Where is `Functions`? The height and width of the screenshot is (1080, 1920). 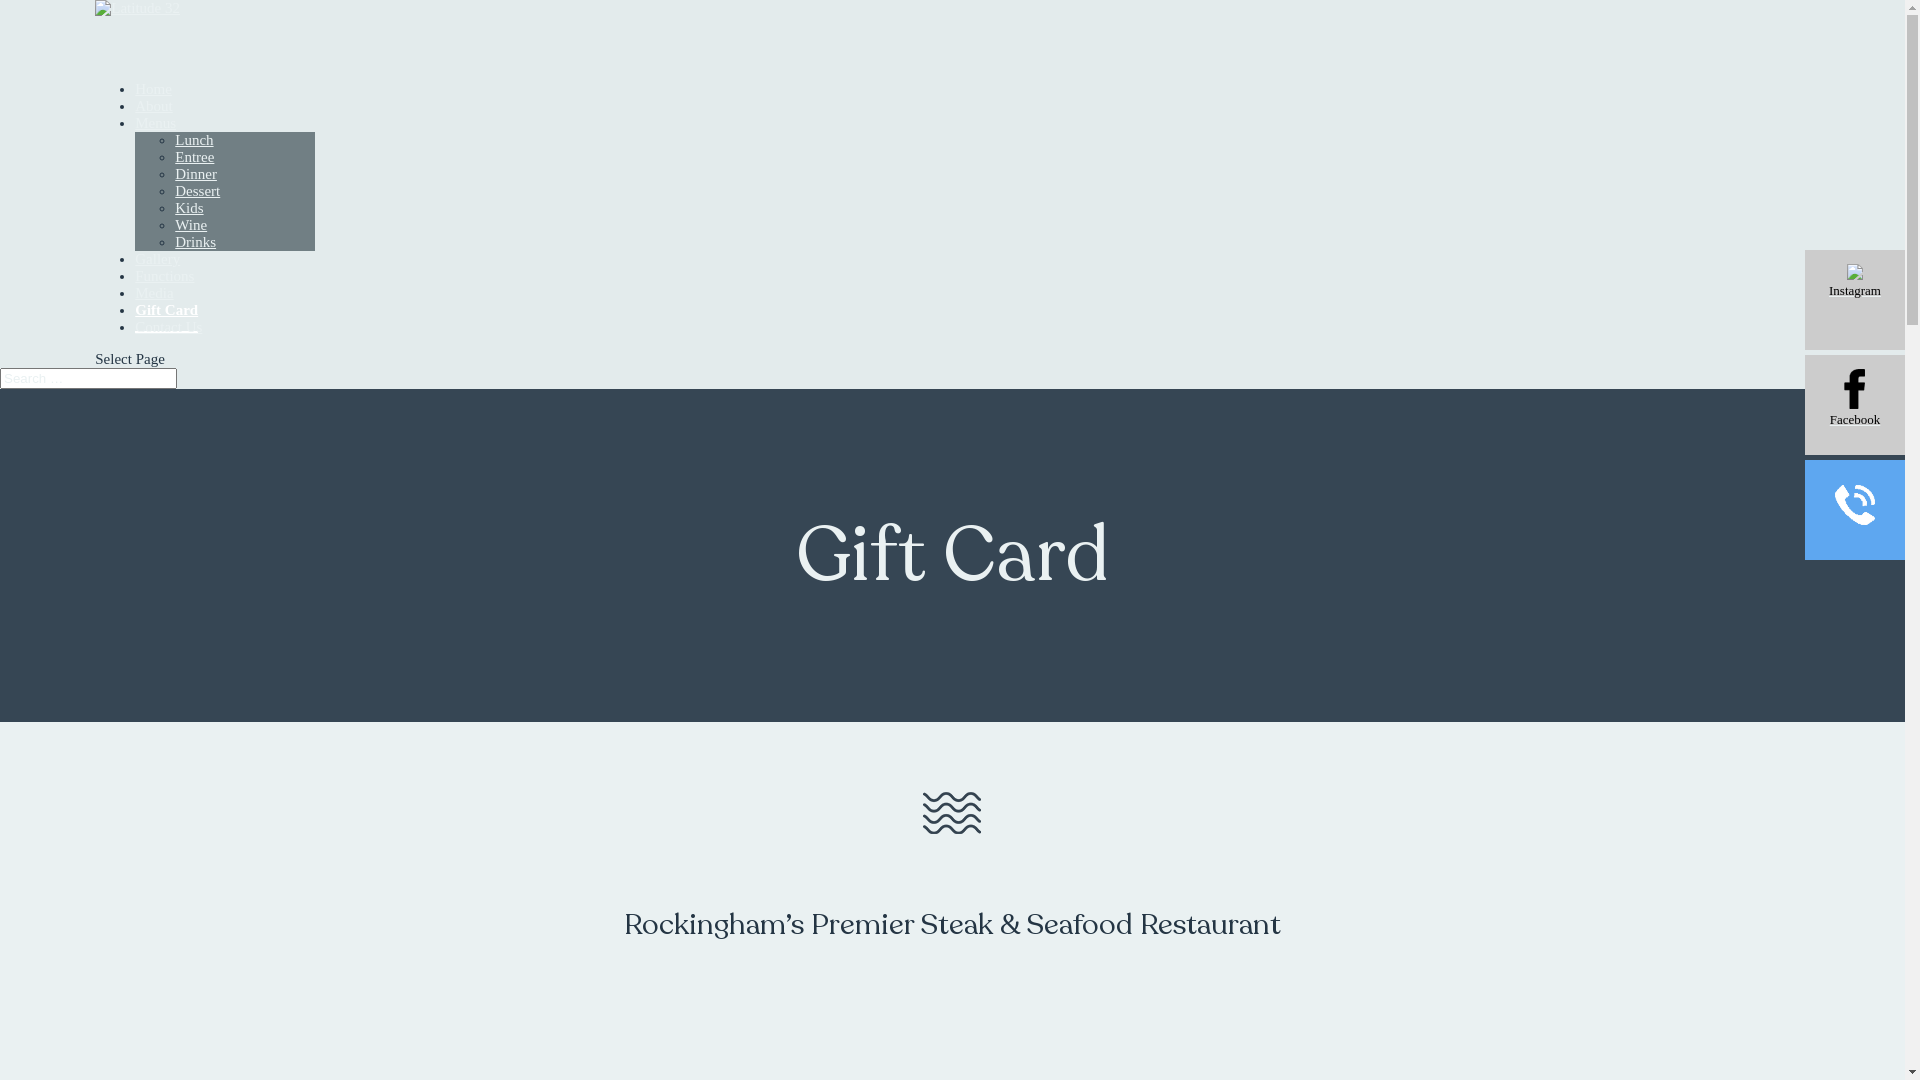 Functions is located at coordinates (164, 300).